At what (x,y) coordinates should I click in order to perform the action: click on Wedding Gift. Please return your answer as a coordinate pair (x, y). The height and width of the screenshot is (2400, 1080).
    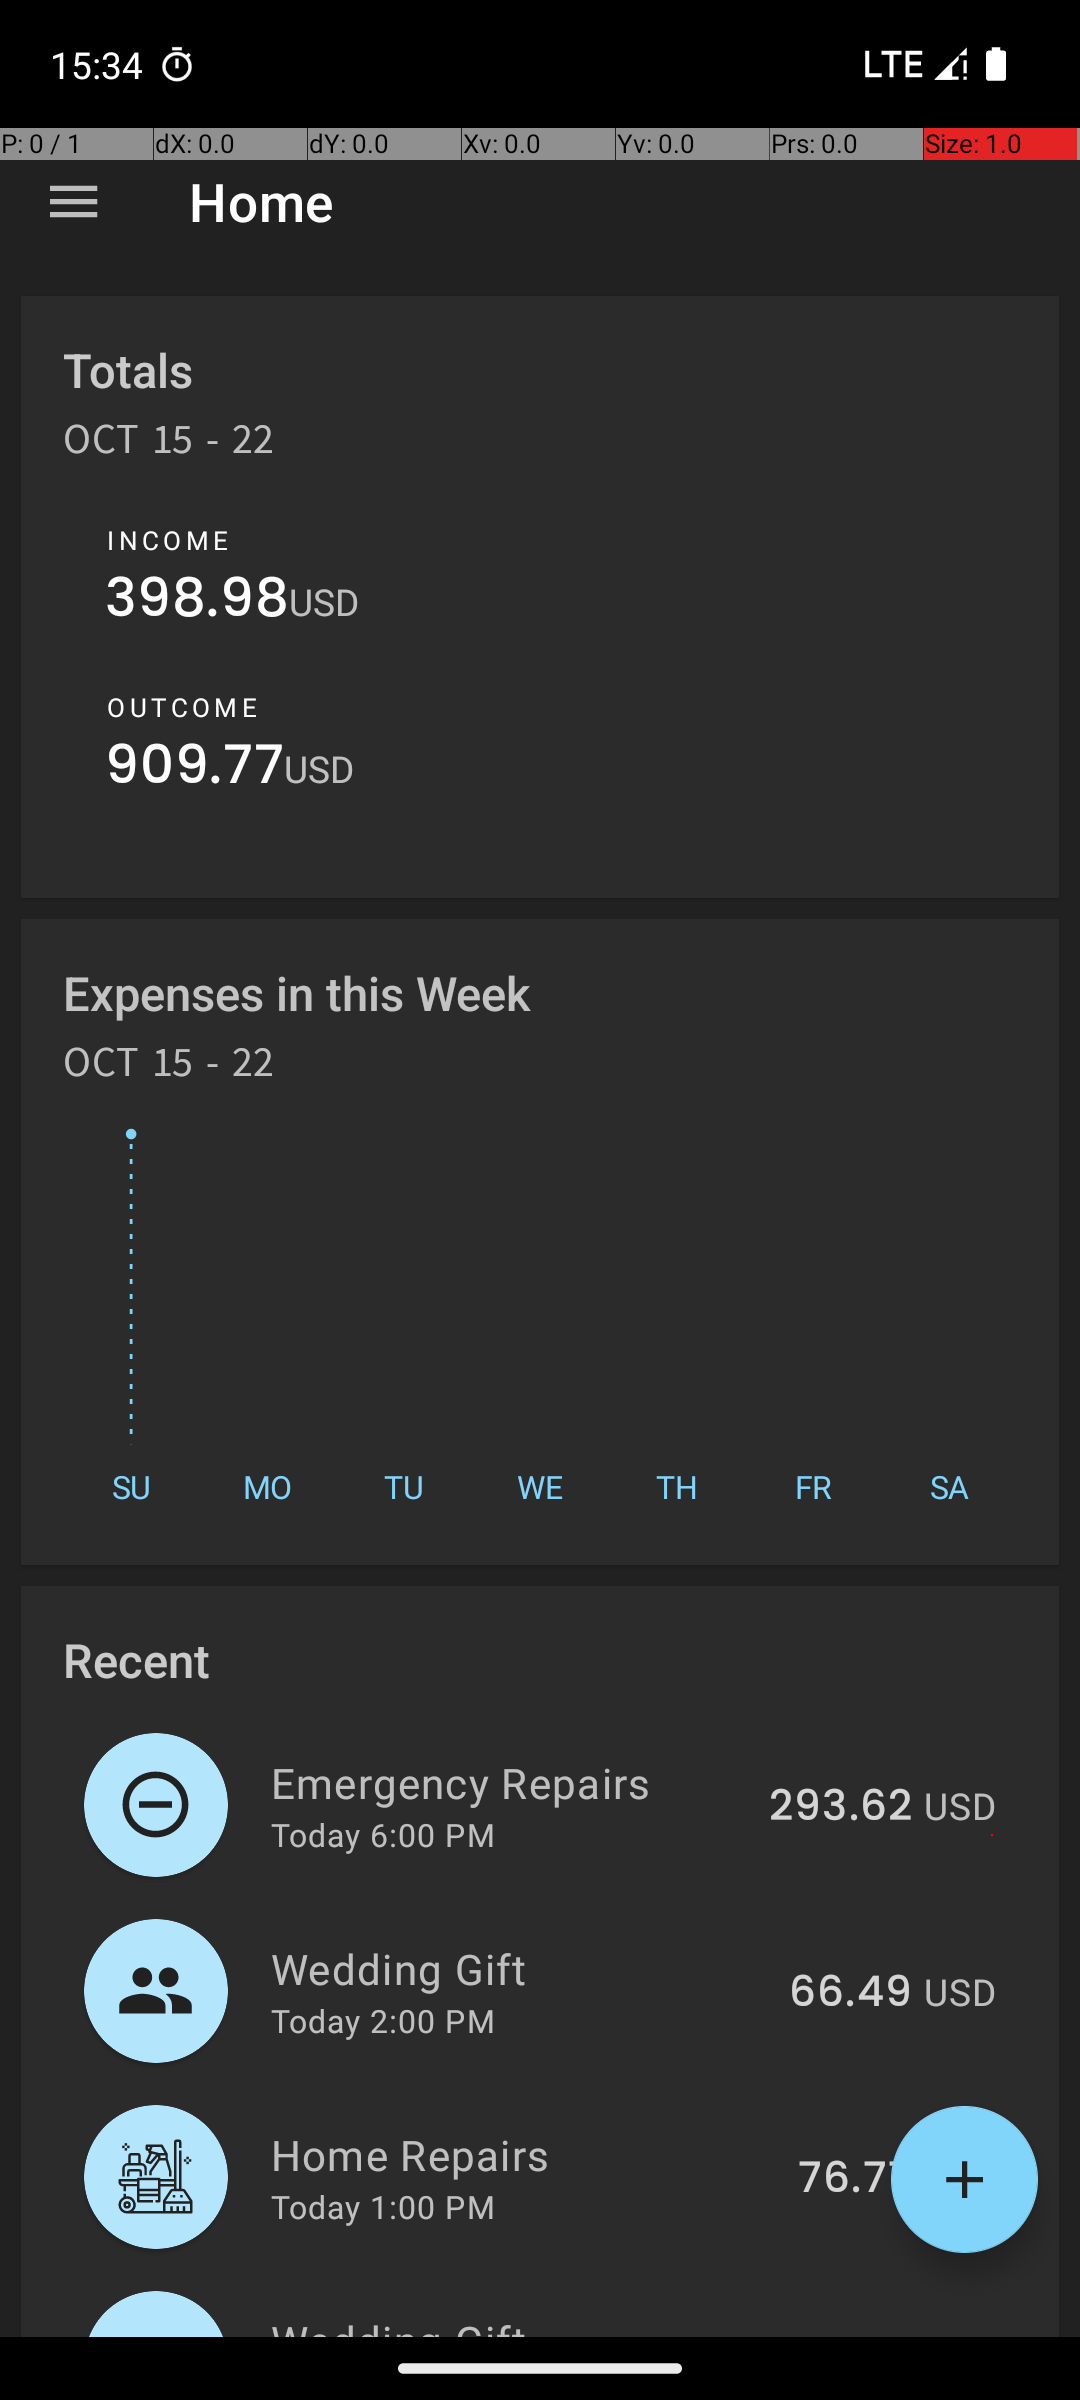
    Looking at the image, I should click on (518, 1968).